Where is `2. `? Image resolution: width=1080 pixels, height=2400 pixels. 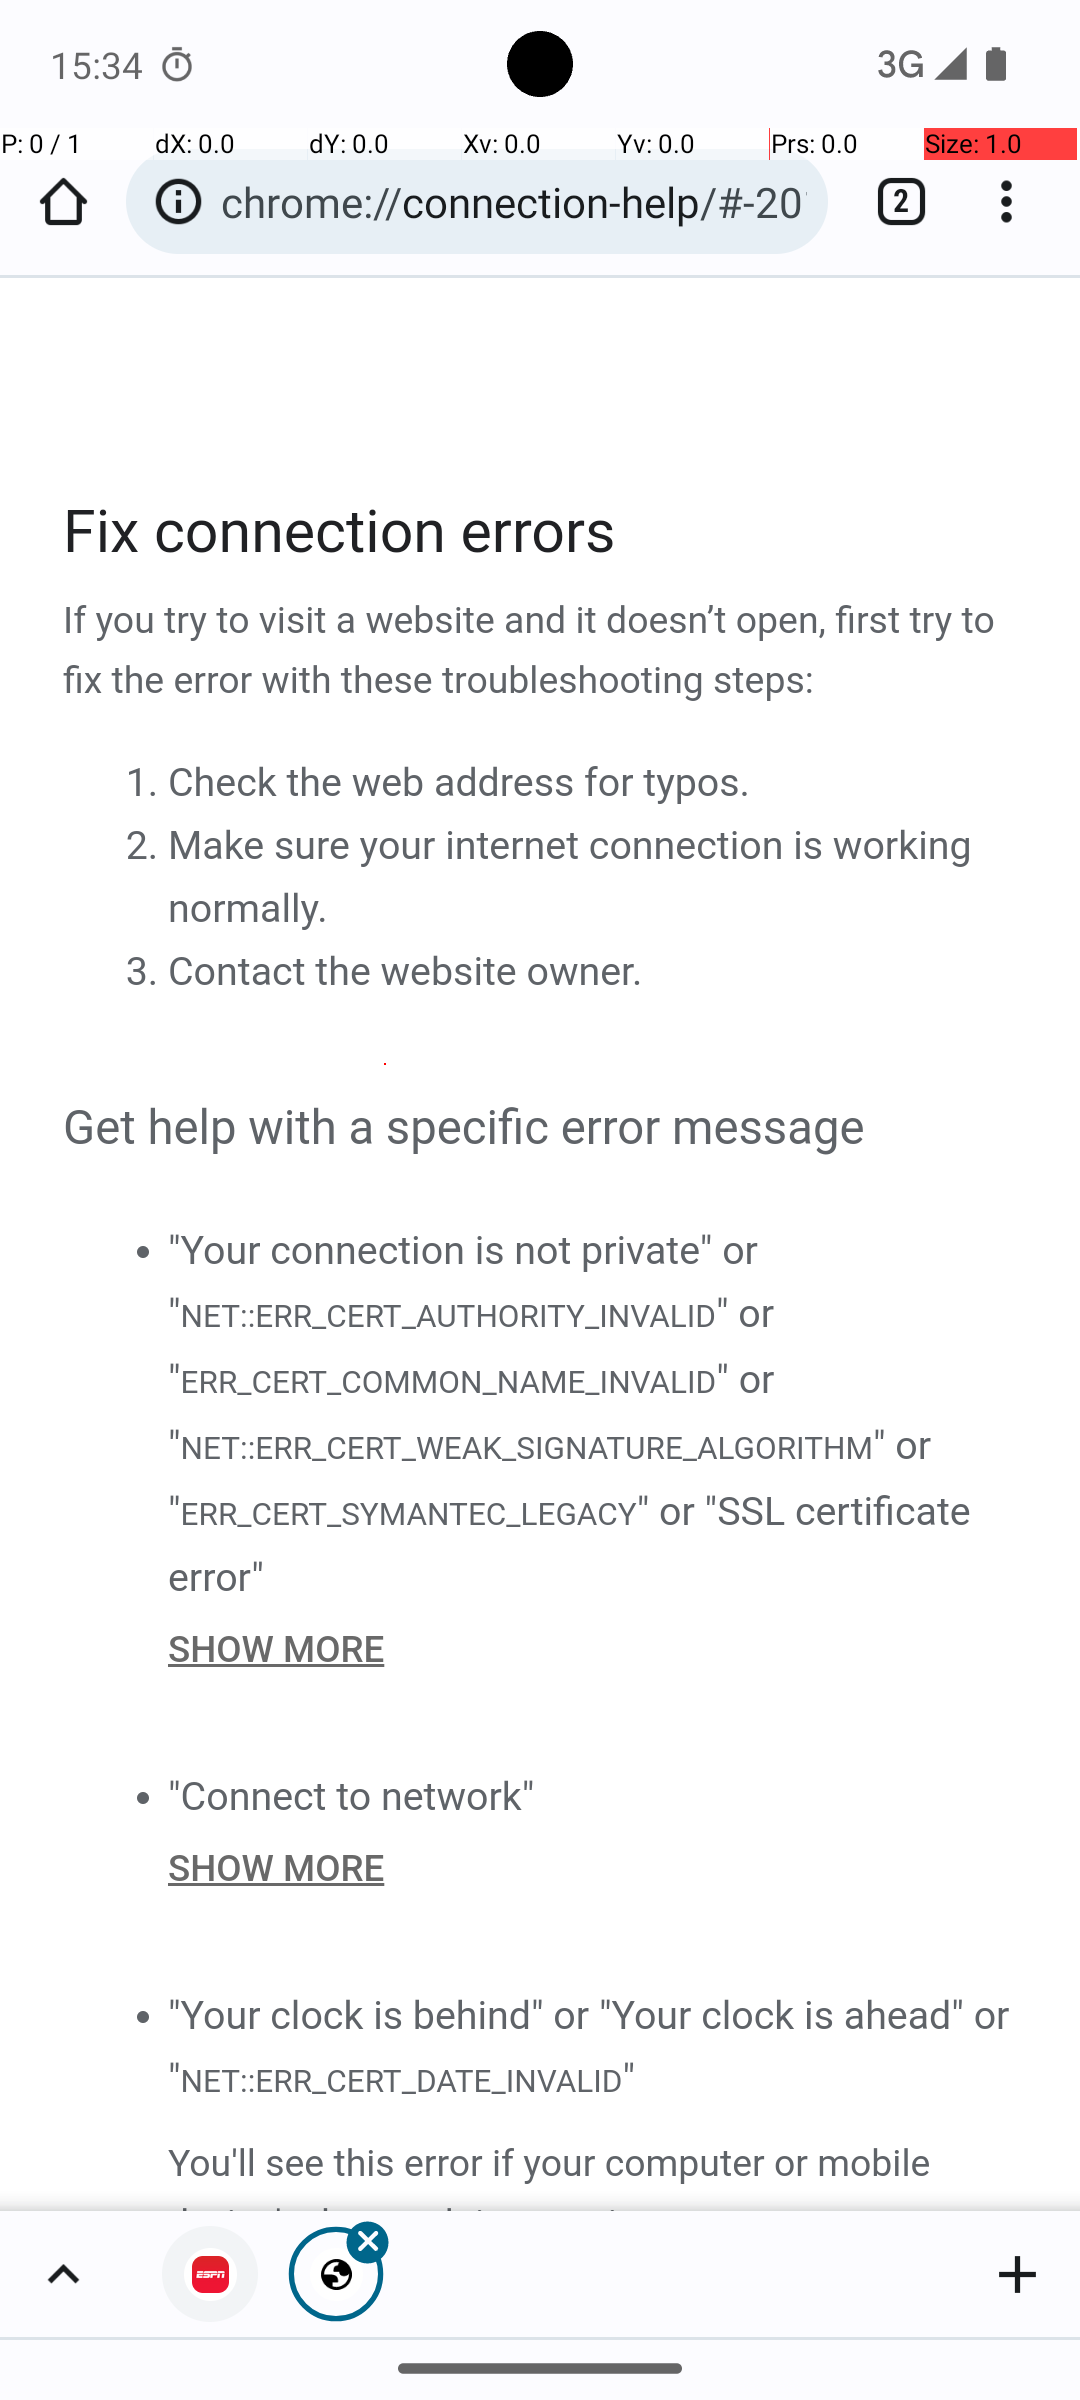 2.  is located at coordinates (146, 844).